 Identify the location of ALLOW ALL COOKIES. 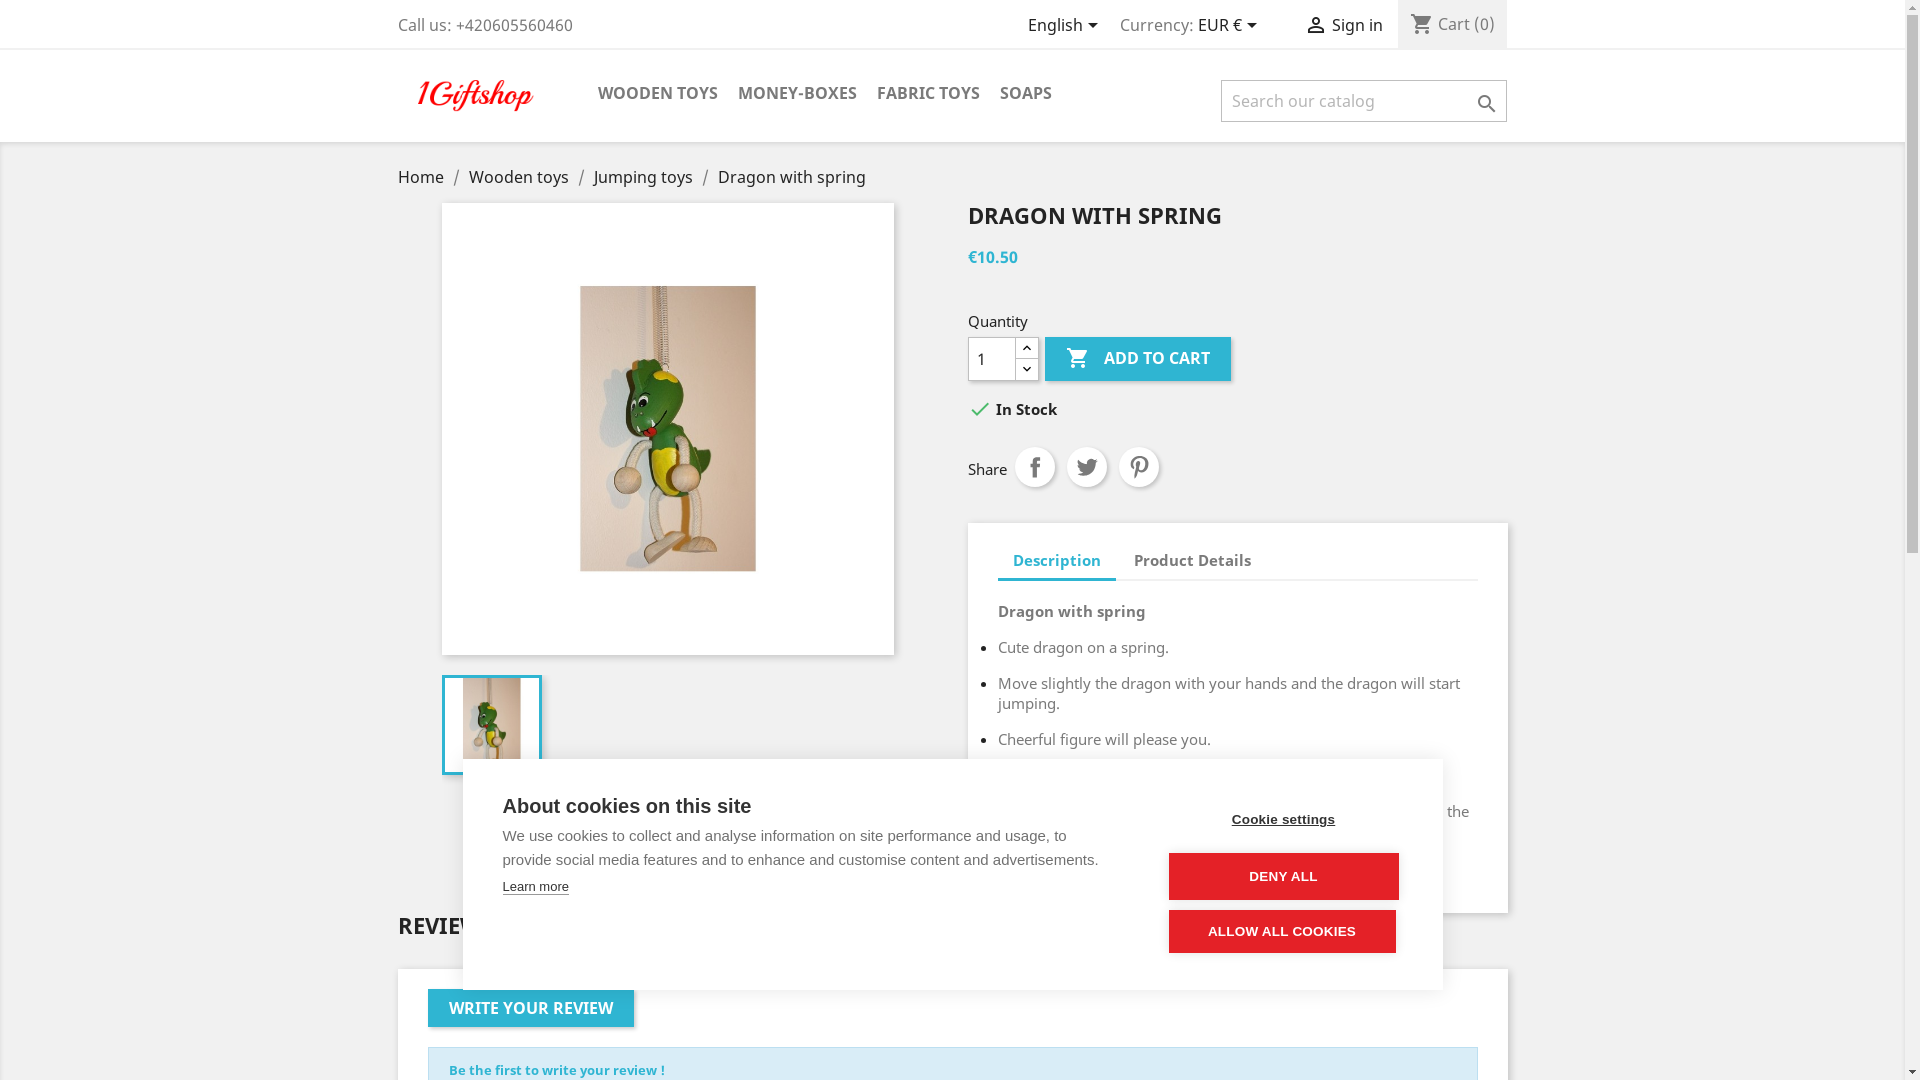
(1282, 932).